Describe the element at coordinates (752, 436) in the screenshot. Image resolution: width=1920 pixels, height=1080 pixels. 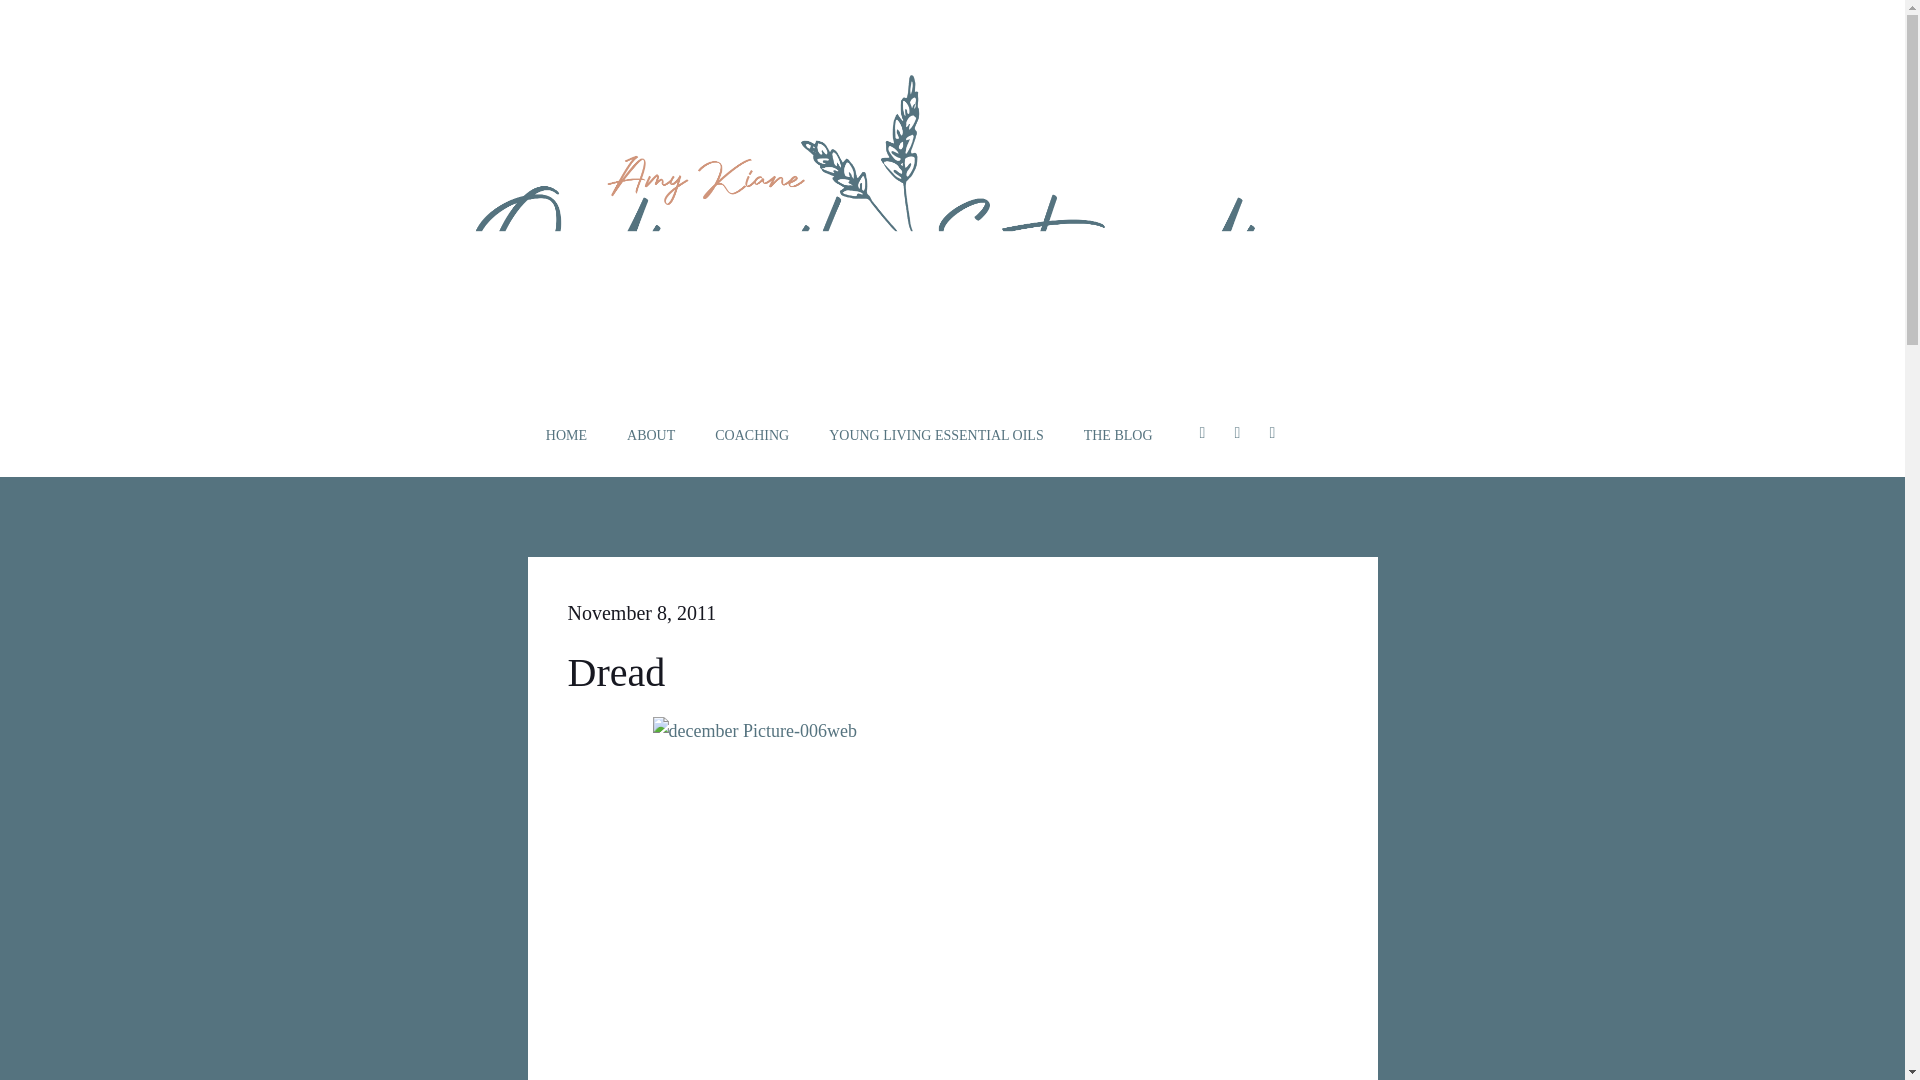
I see `COACHING` at that location.